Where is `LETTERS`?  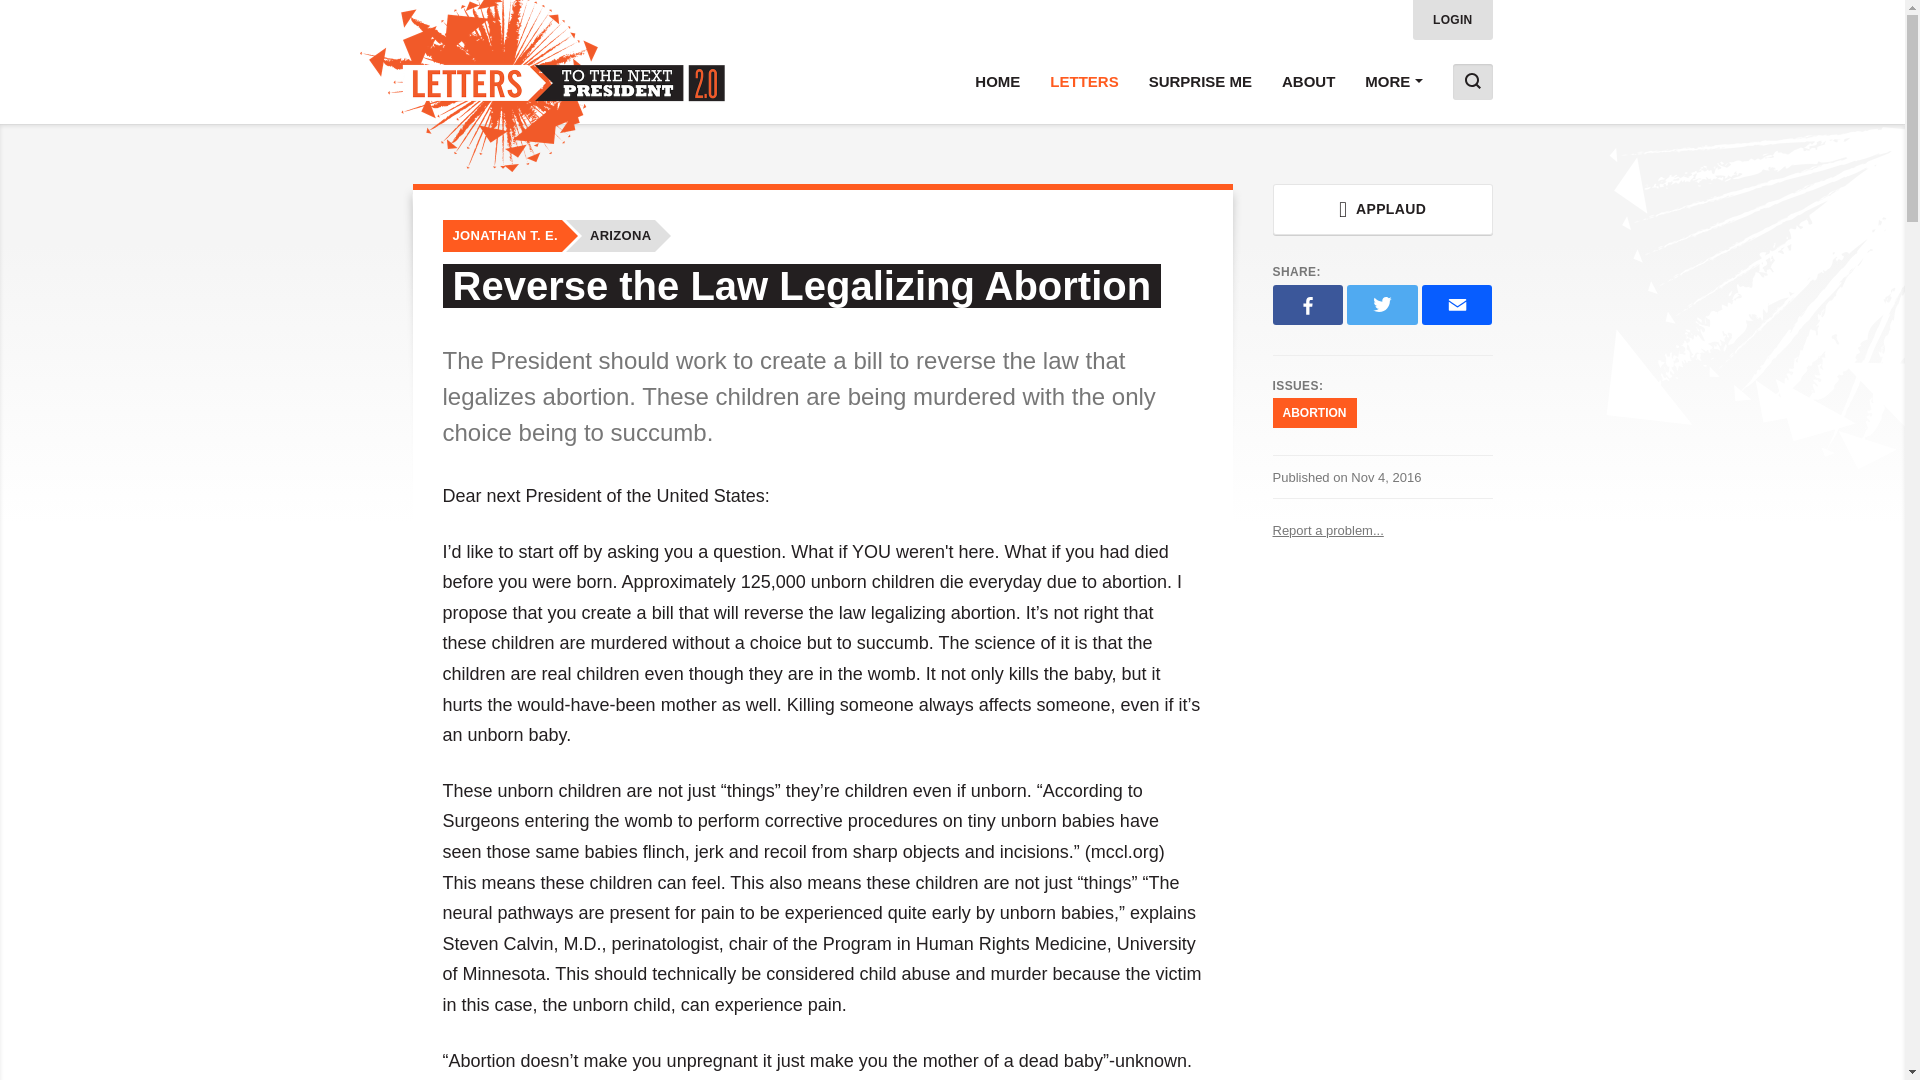
LETTERS is located at coordinates (1083, 82).